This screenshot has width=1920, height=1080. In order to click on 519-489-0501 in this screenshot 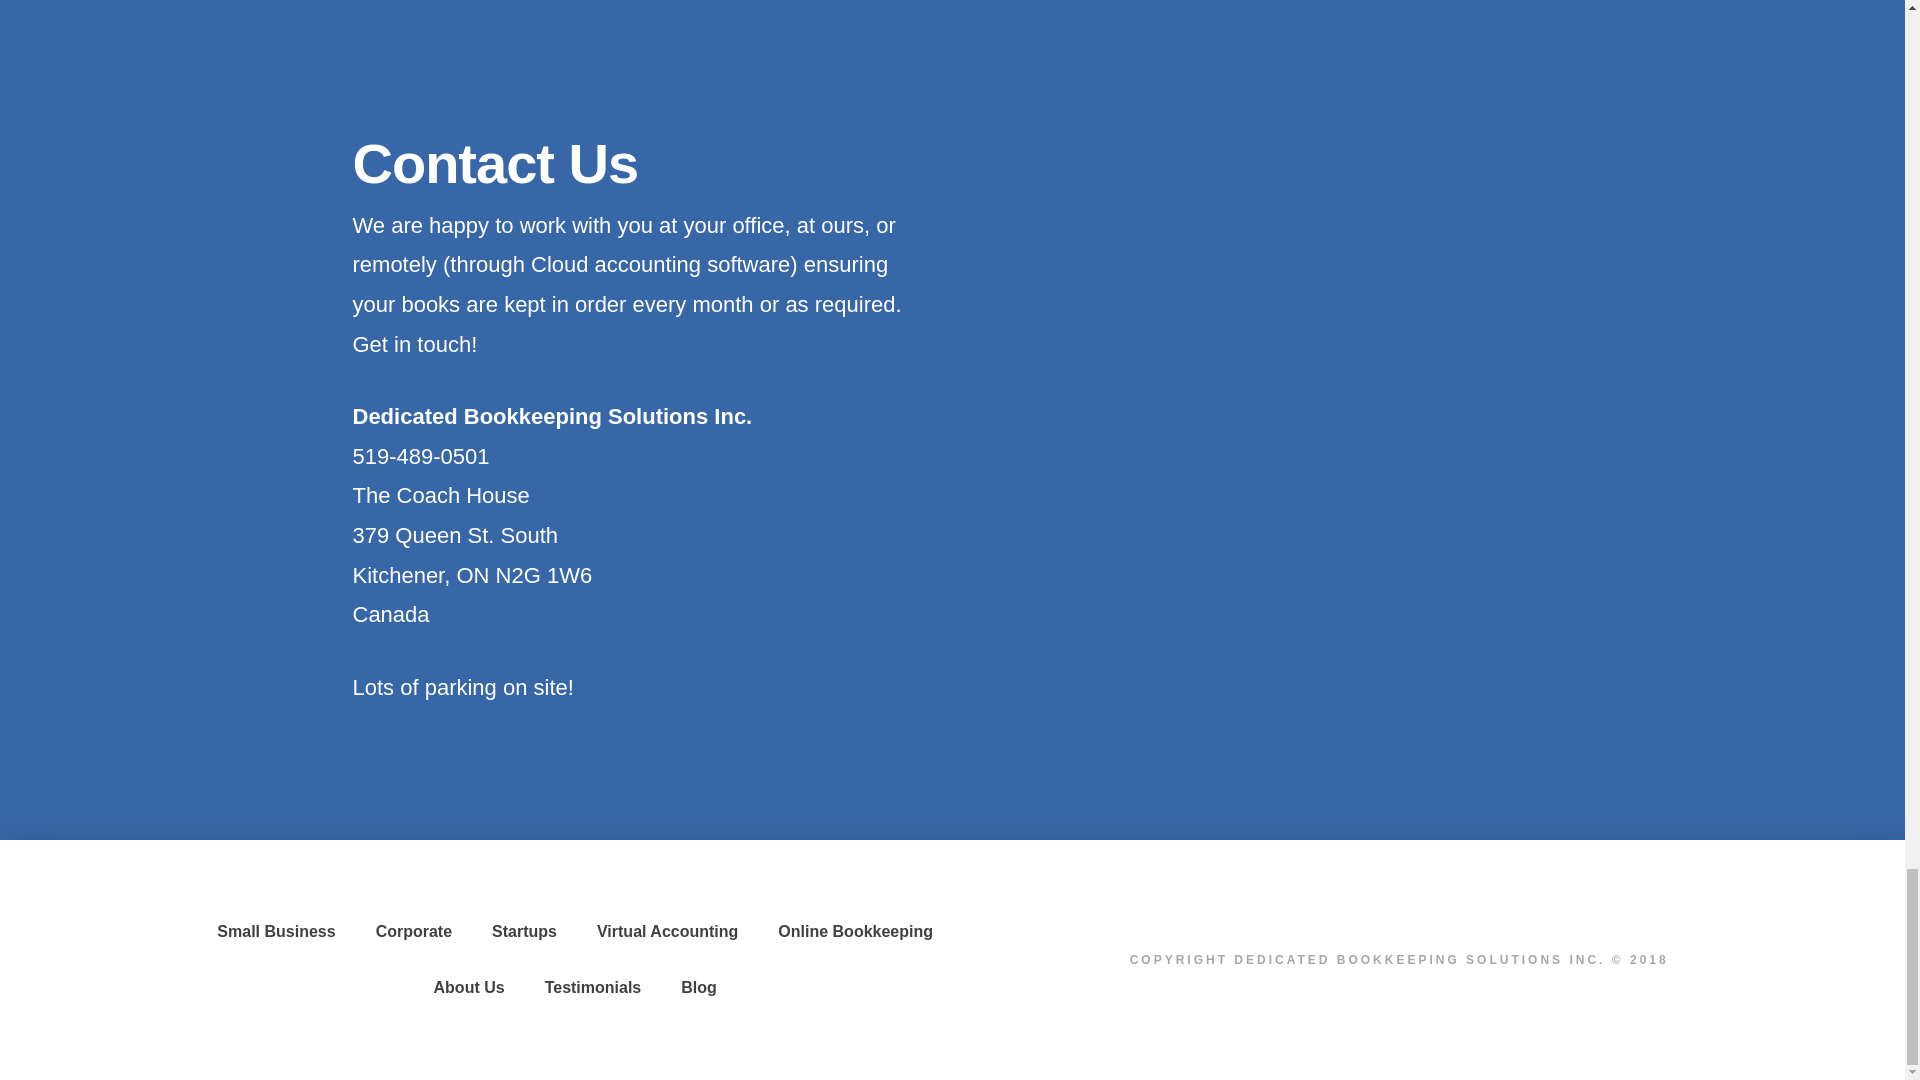, I will do `click(420, 456)`.